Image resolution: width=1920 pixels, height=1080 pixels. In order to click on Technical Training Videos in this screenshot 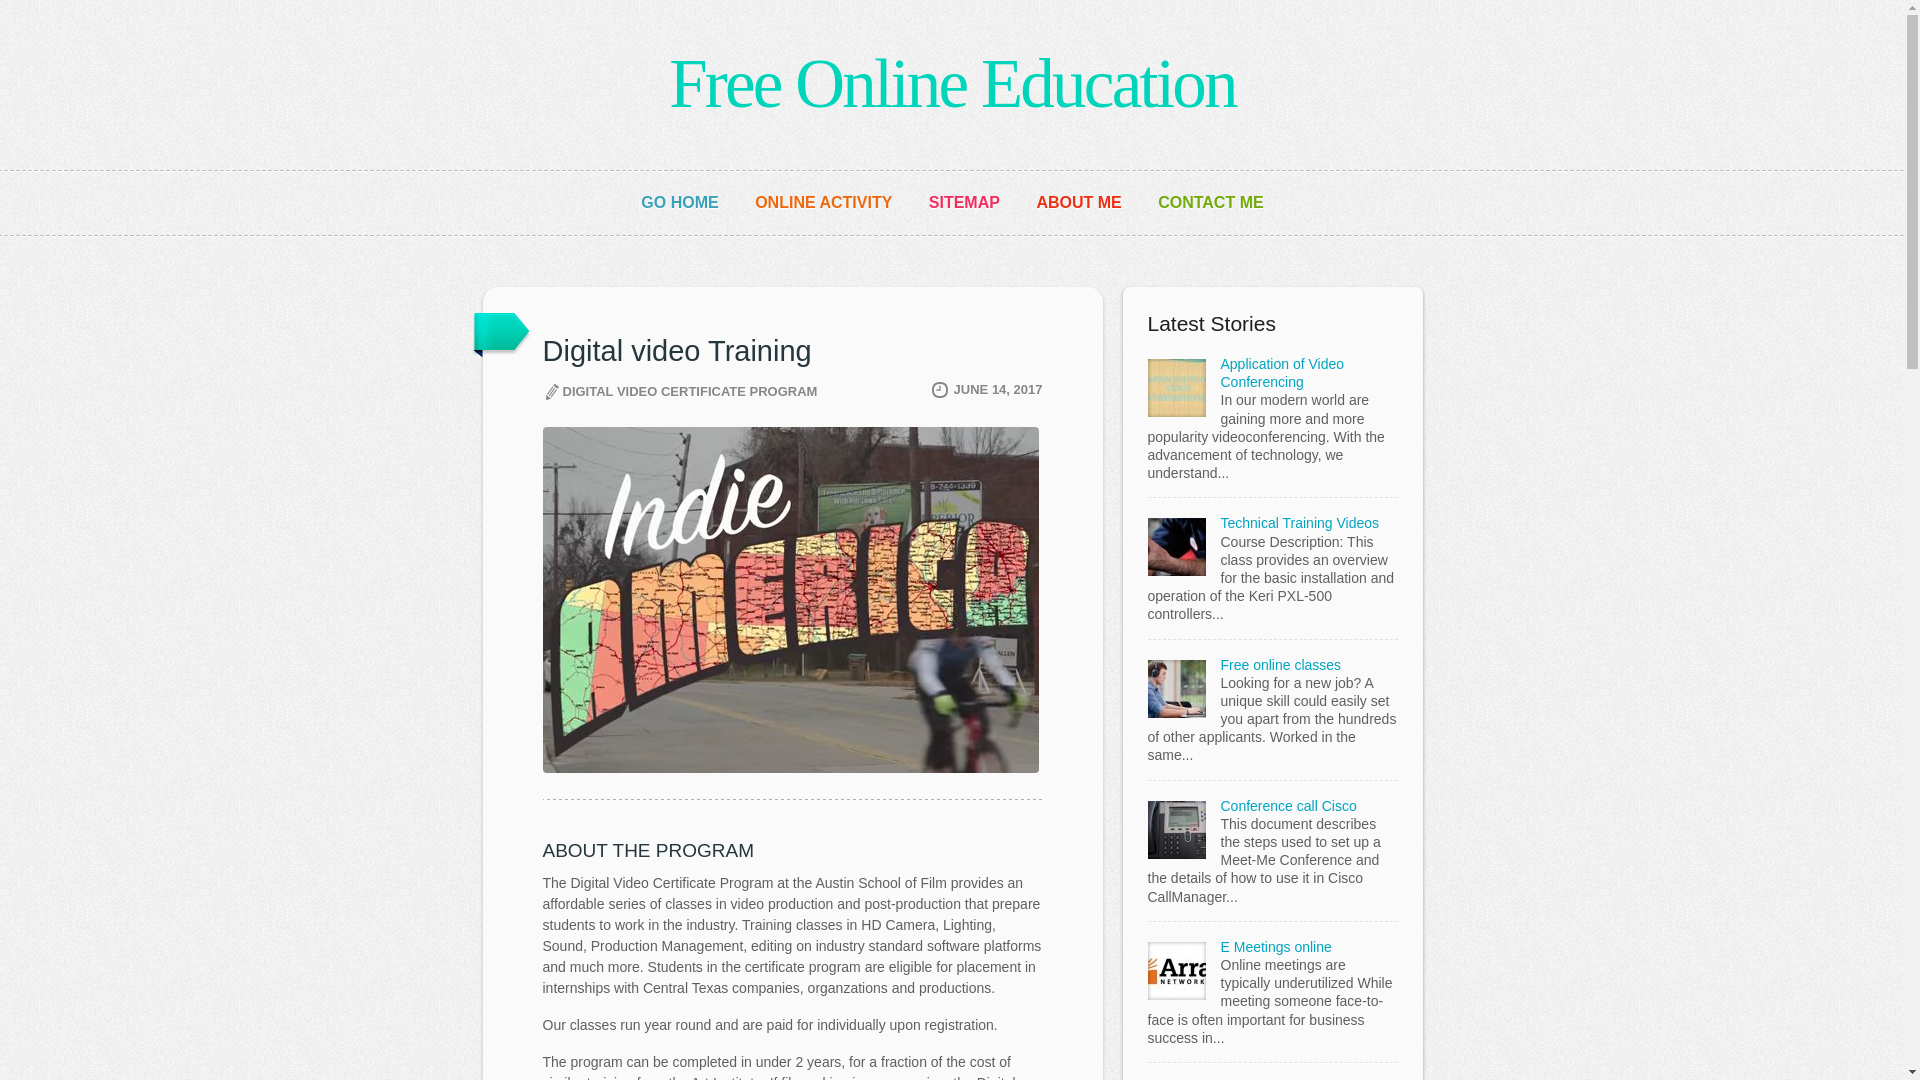, I will do `click(1298, 523)`.